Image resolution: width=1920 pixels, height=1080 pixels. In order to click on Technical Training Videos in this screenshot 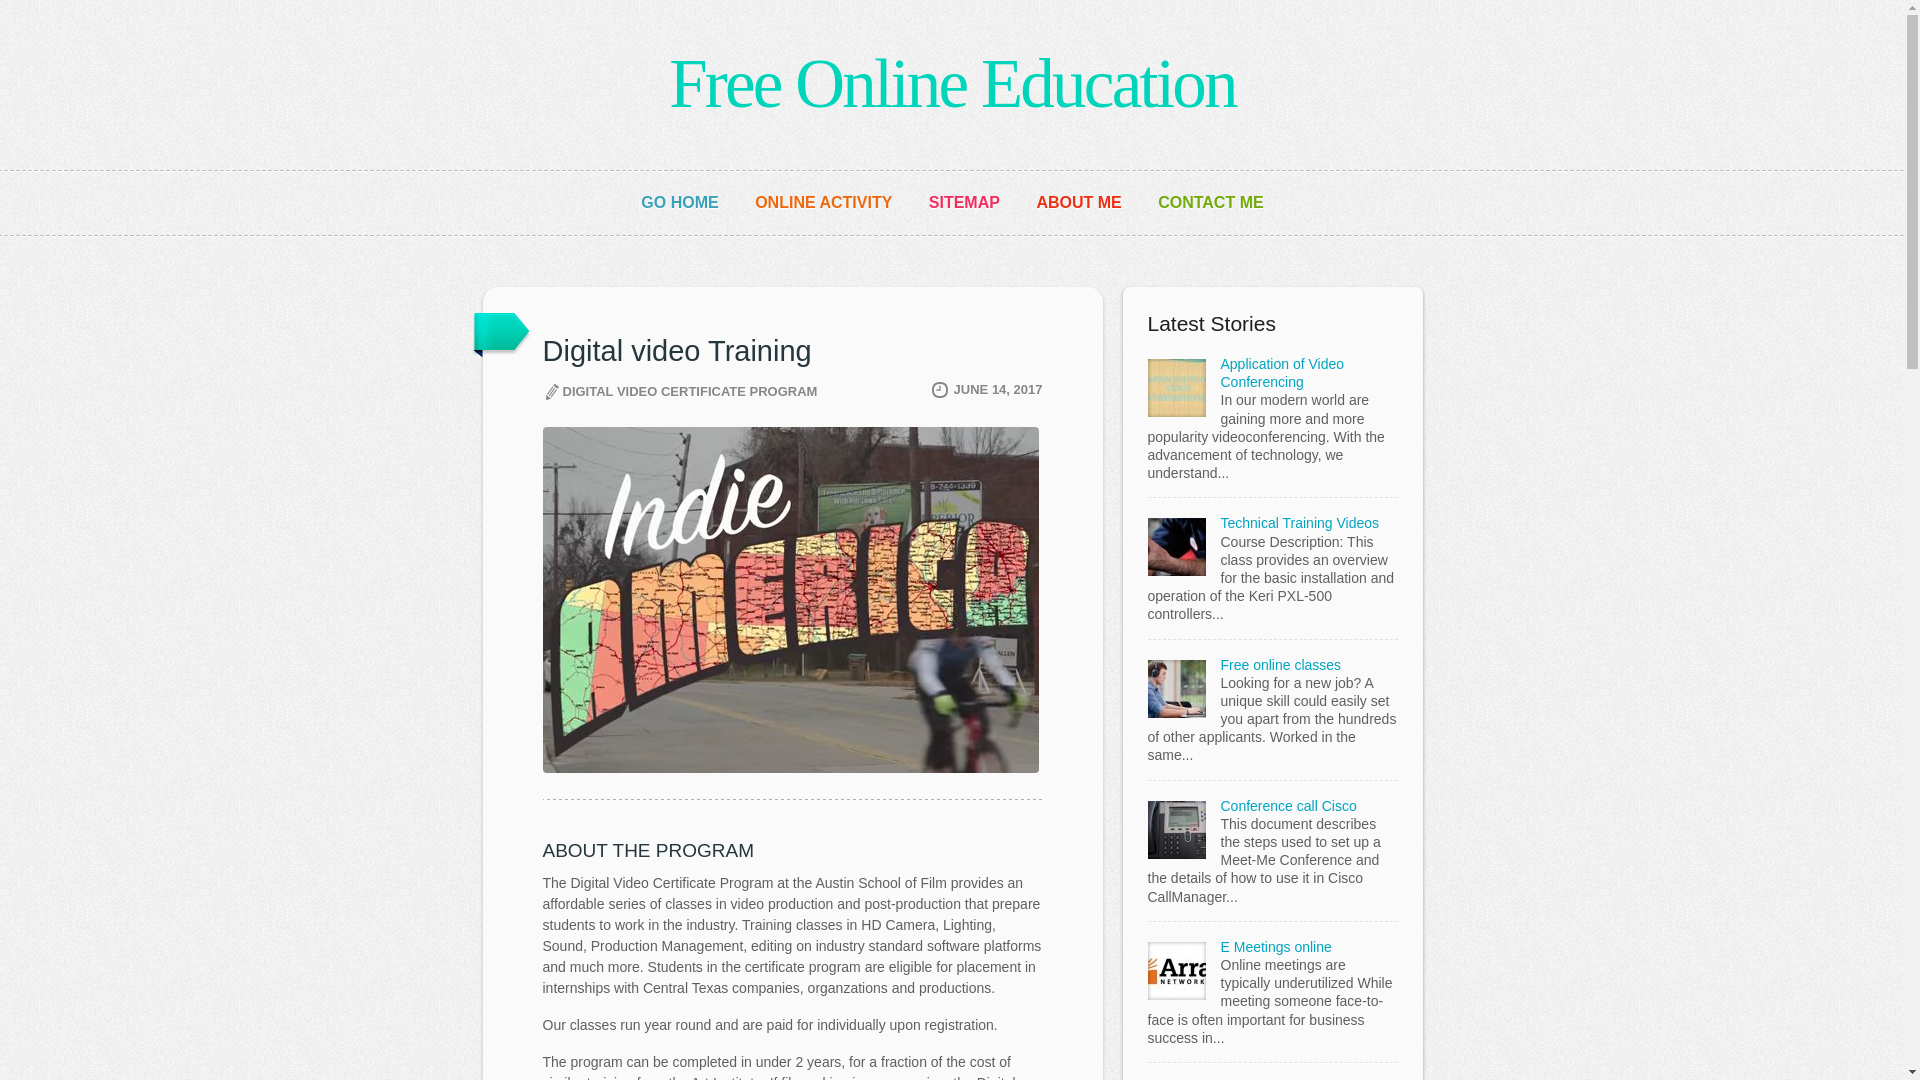, I will do `click(1298, 523)`.